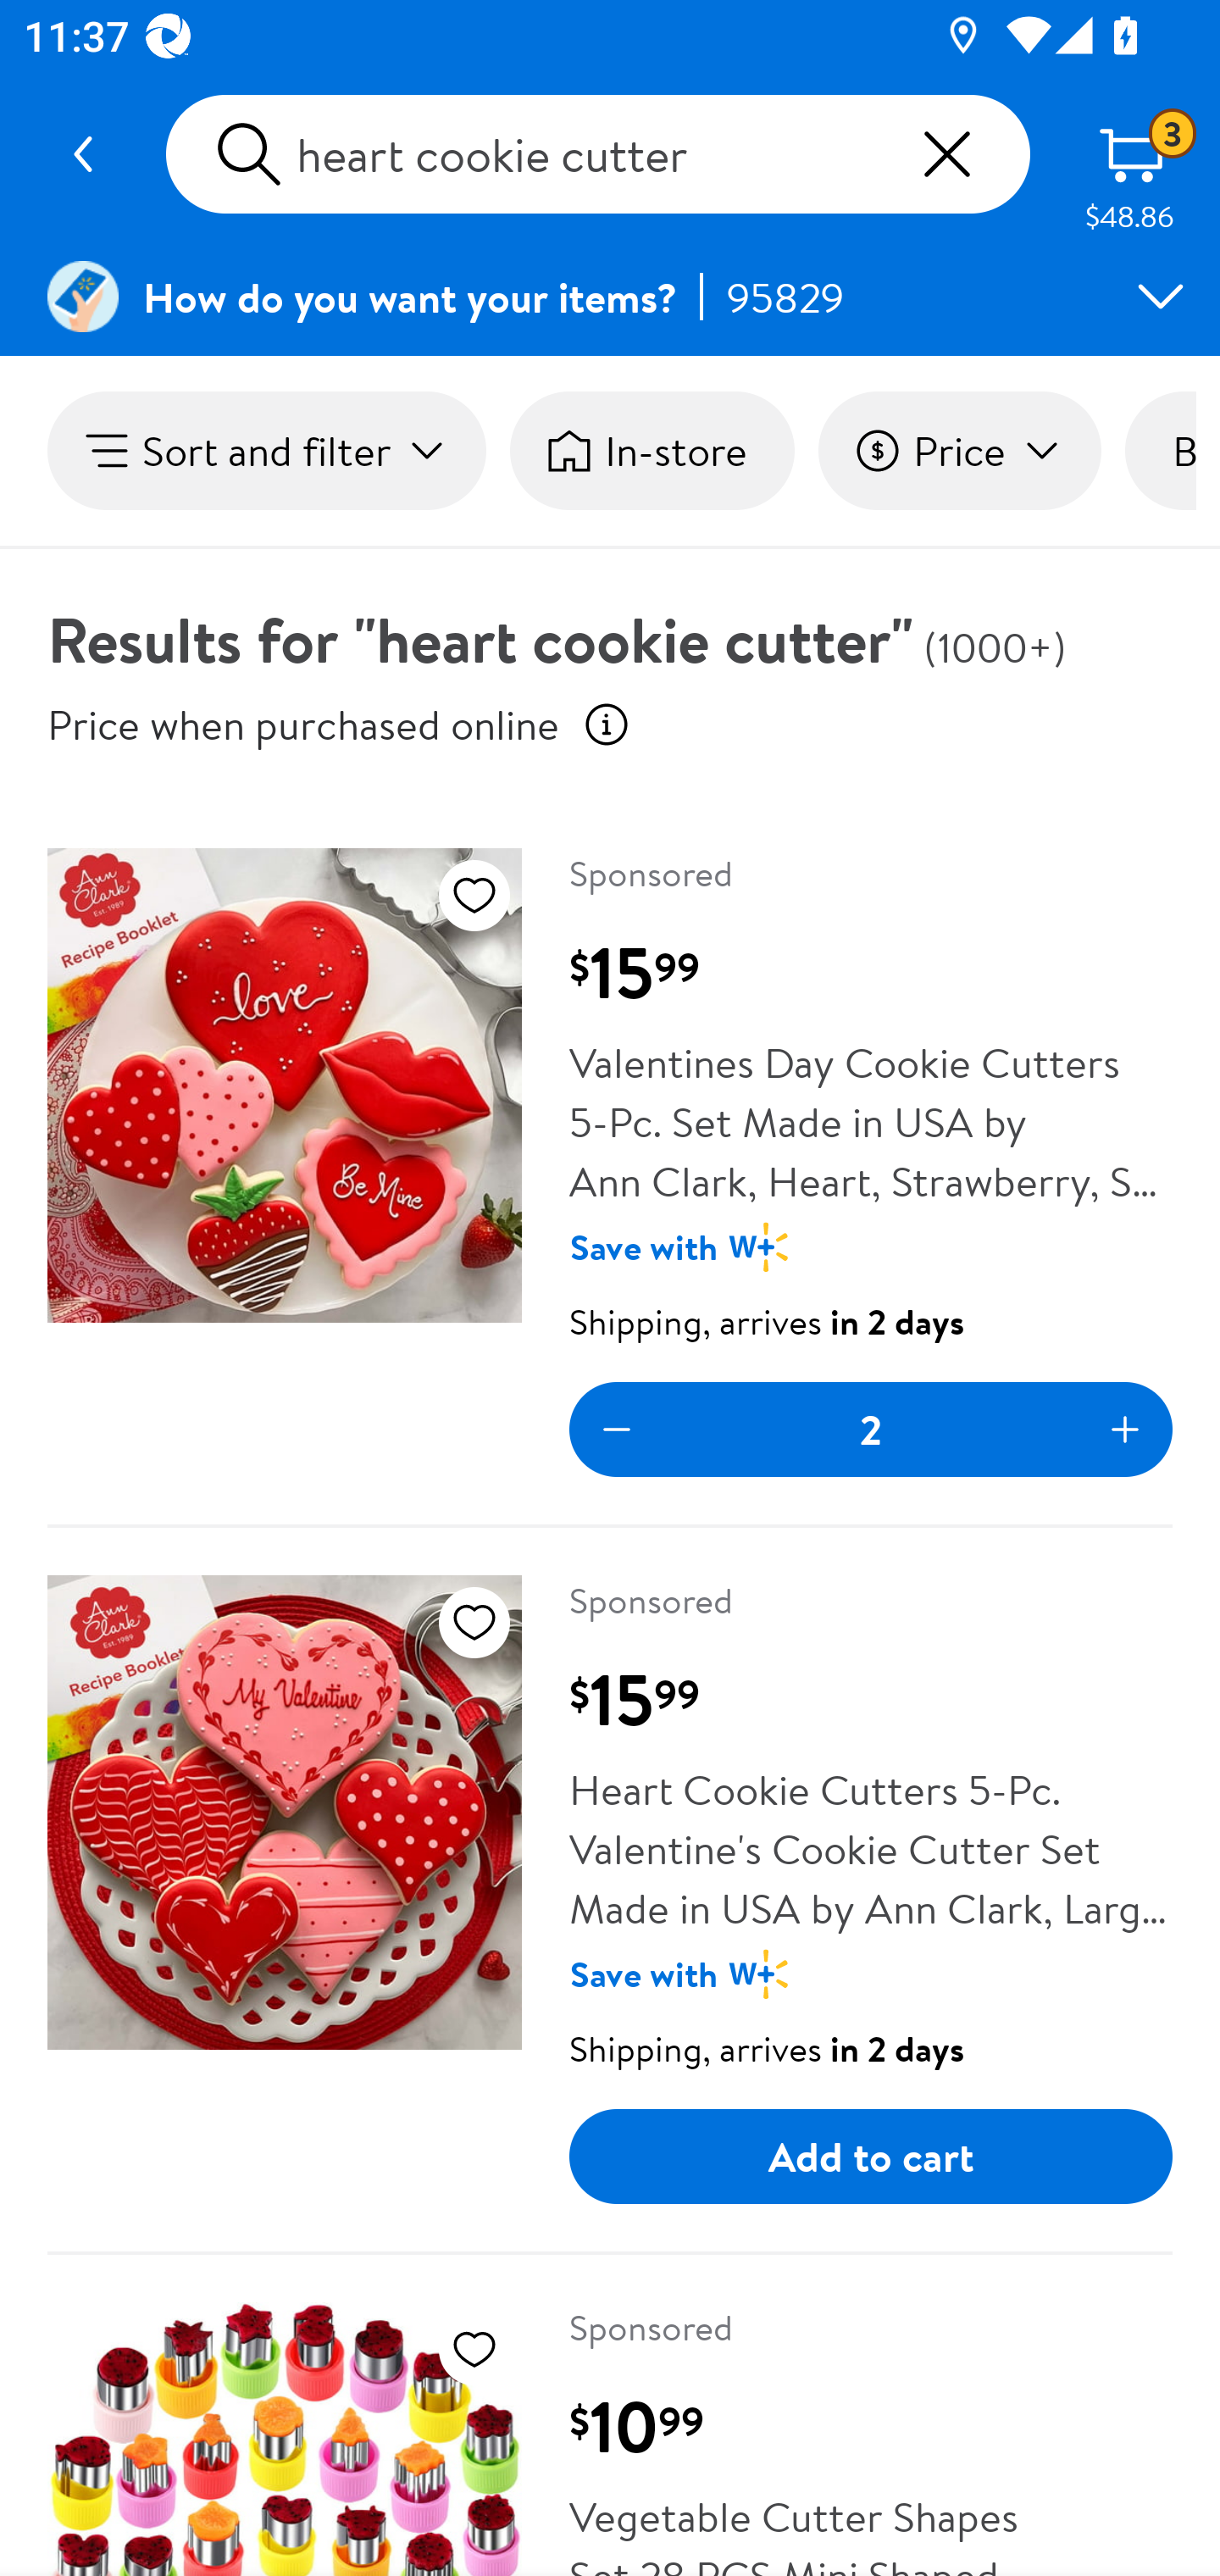  What do you see at coordinates (303, 724) in the screenshot?
I see `Price when purchased online` at bounding box center [303, 724].